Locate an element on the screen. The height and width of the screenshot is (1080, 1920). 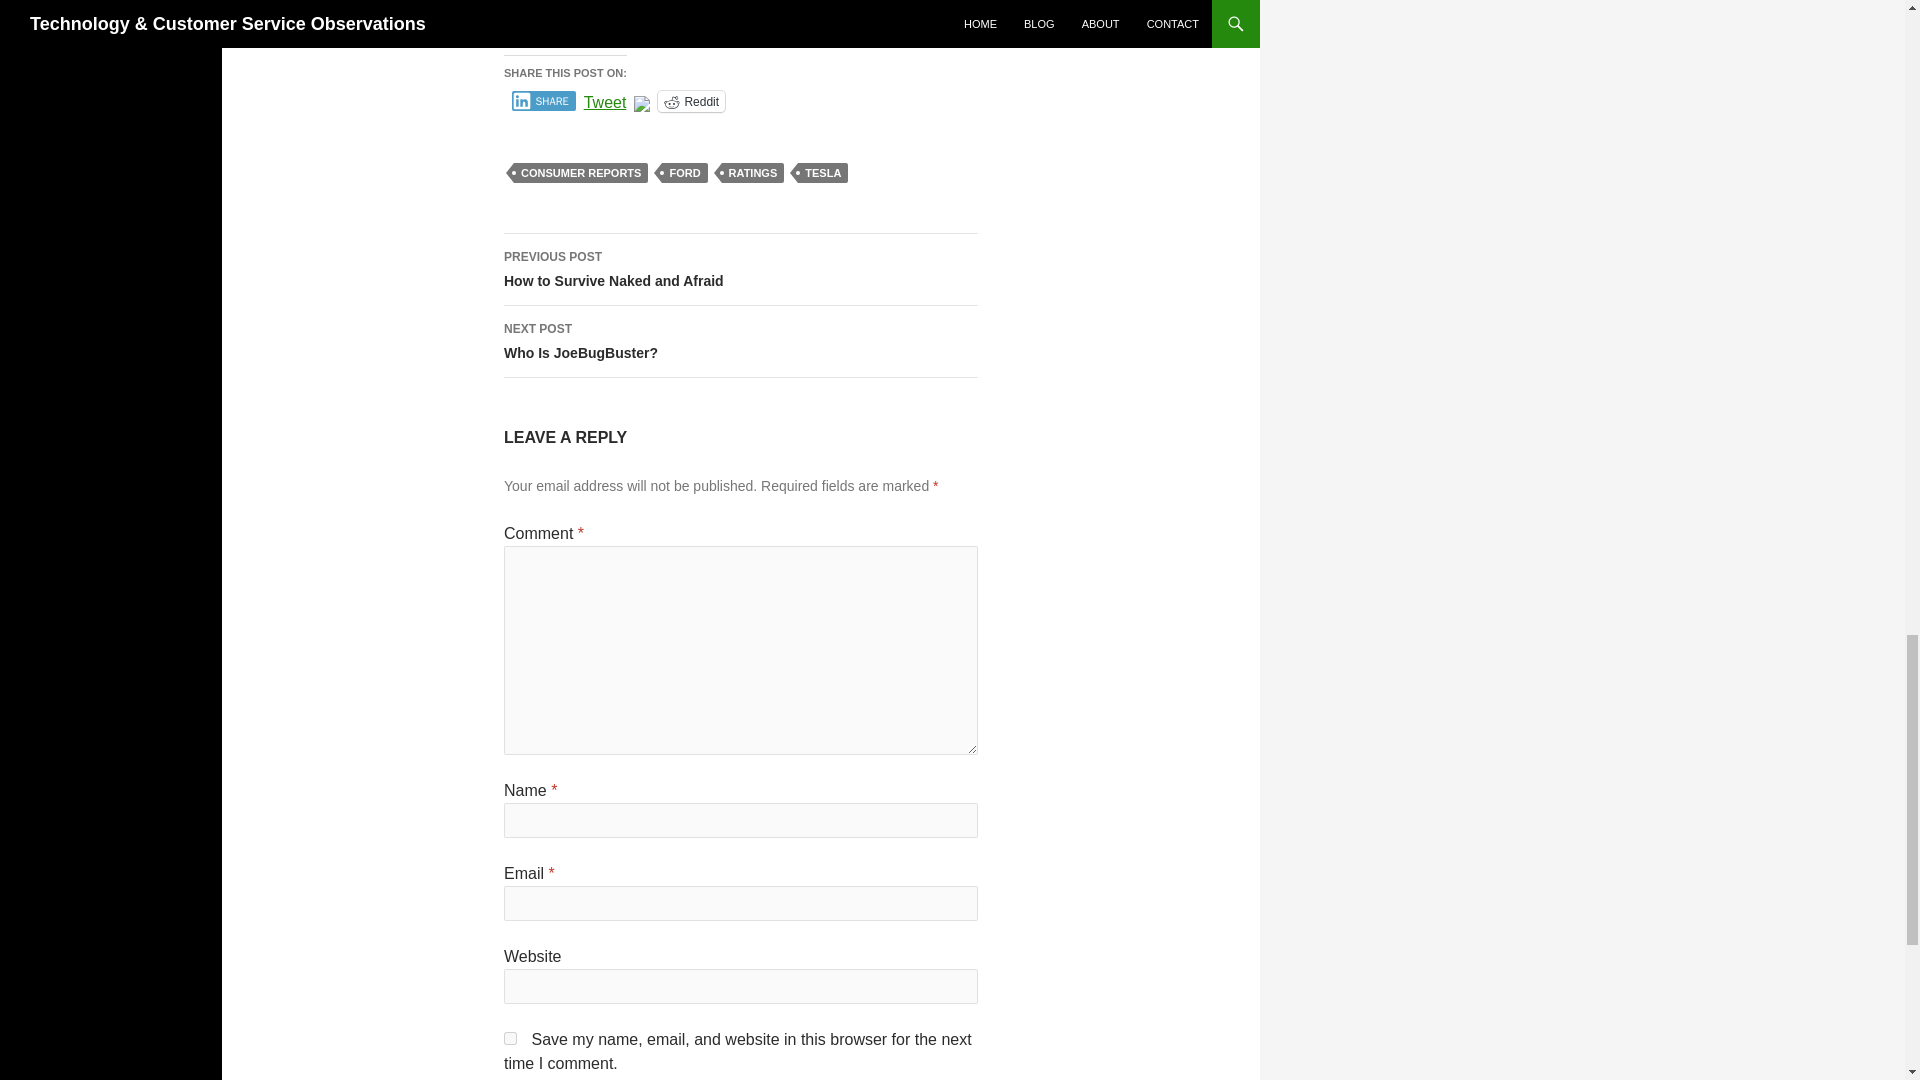
SHARE is located at coordinates (544, 100).